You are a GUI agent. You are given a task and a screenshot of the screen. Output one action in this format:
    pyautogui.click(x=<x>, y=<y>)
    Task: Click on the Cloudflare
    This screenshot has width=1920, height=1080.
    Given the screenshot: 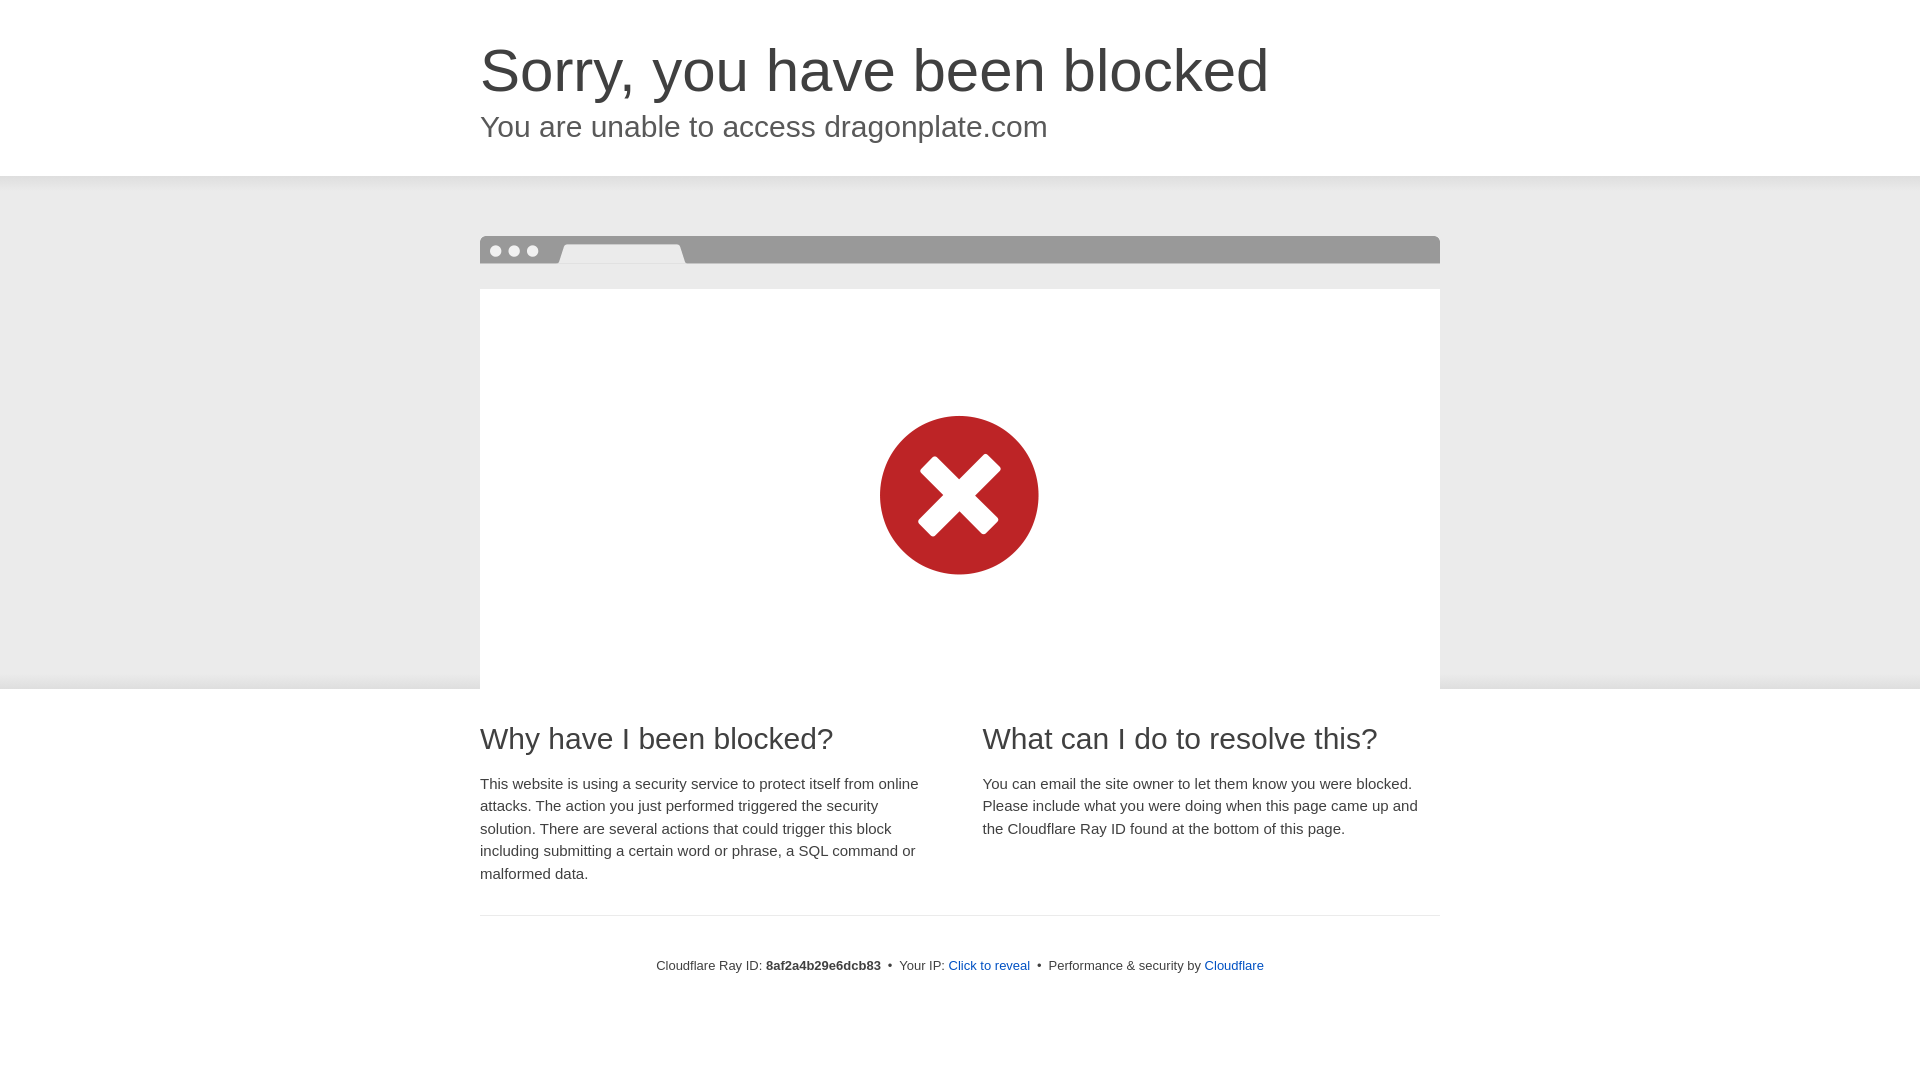 What is the action you would take?
    pyautogui.click(x=1234, y=965)
    